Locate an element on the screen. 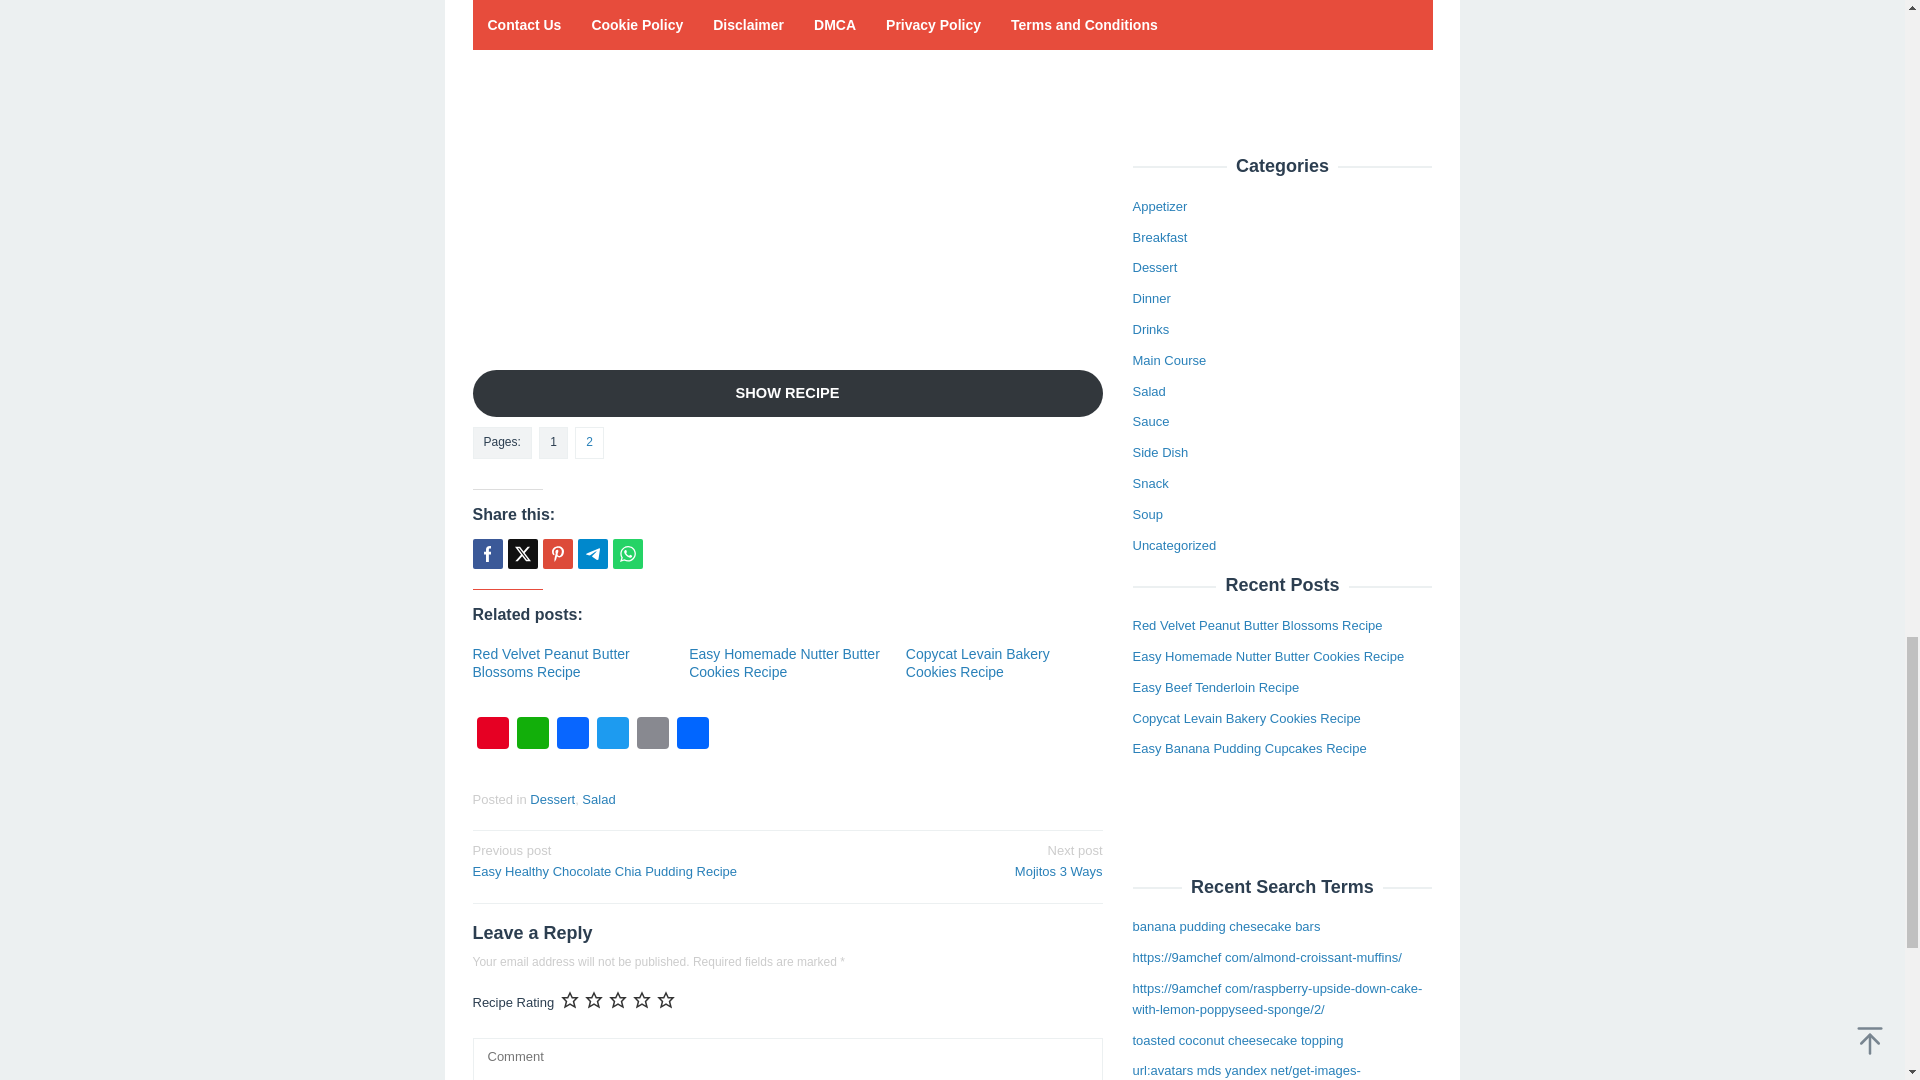 Image resolution: width=1920 pixels, height=1080 pixels. Share this is located at coordinates (486, 554).